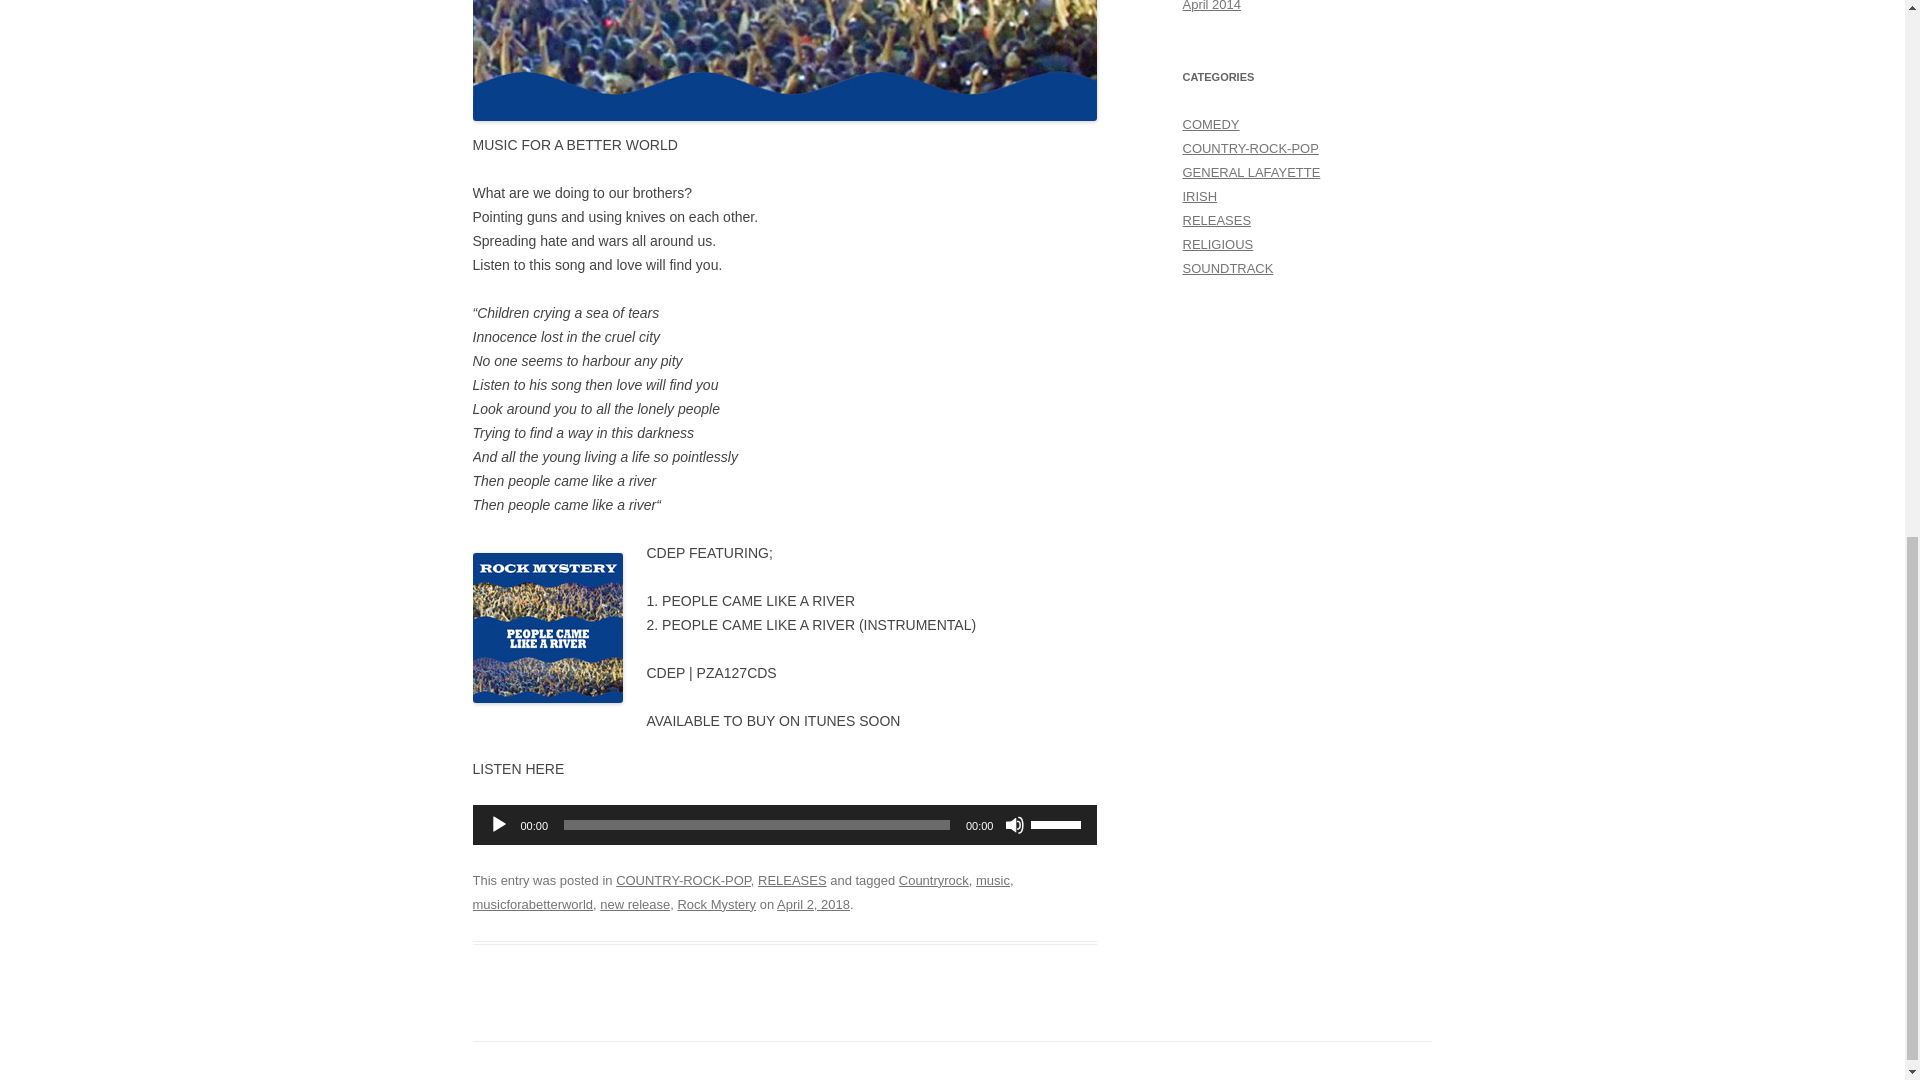 Image resolution: width=1920 pixels, height=1080 pixels. What do you see at coordinates (634, 904) in the screenshot?
I see `new release` at bounding box center [634, 904].